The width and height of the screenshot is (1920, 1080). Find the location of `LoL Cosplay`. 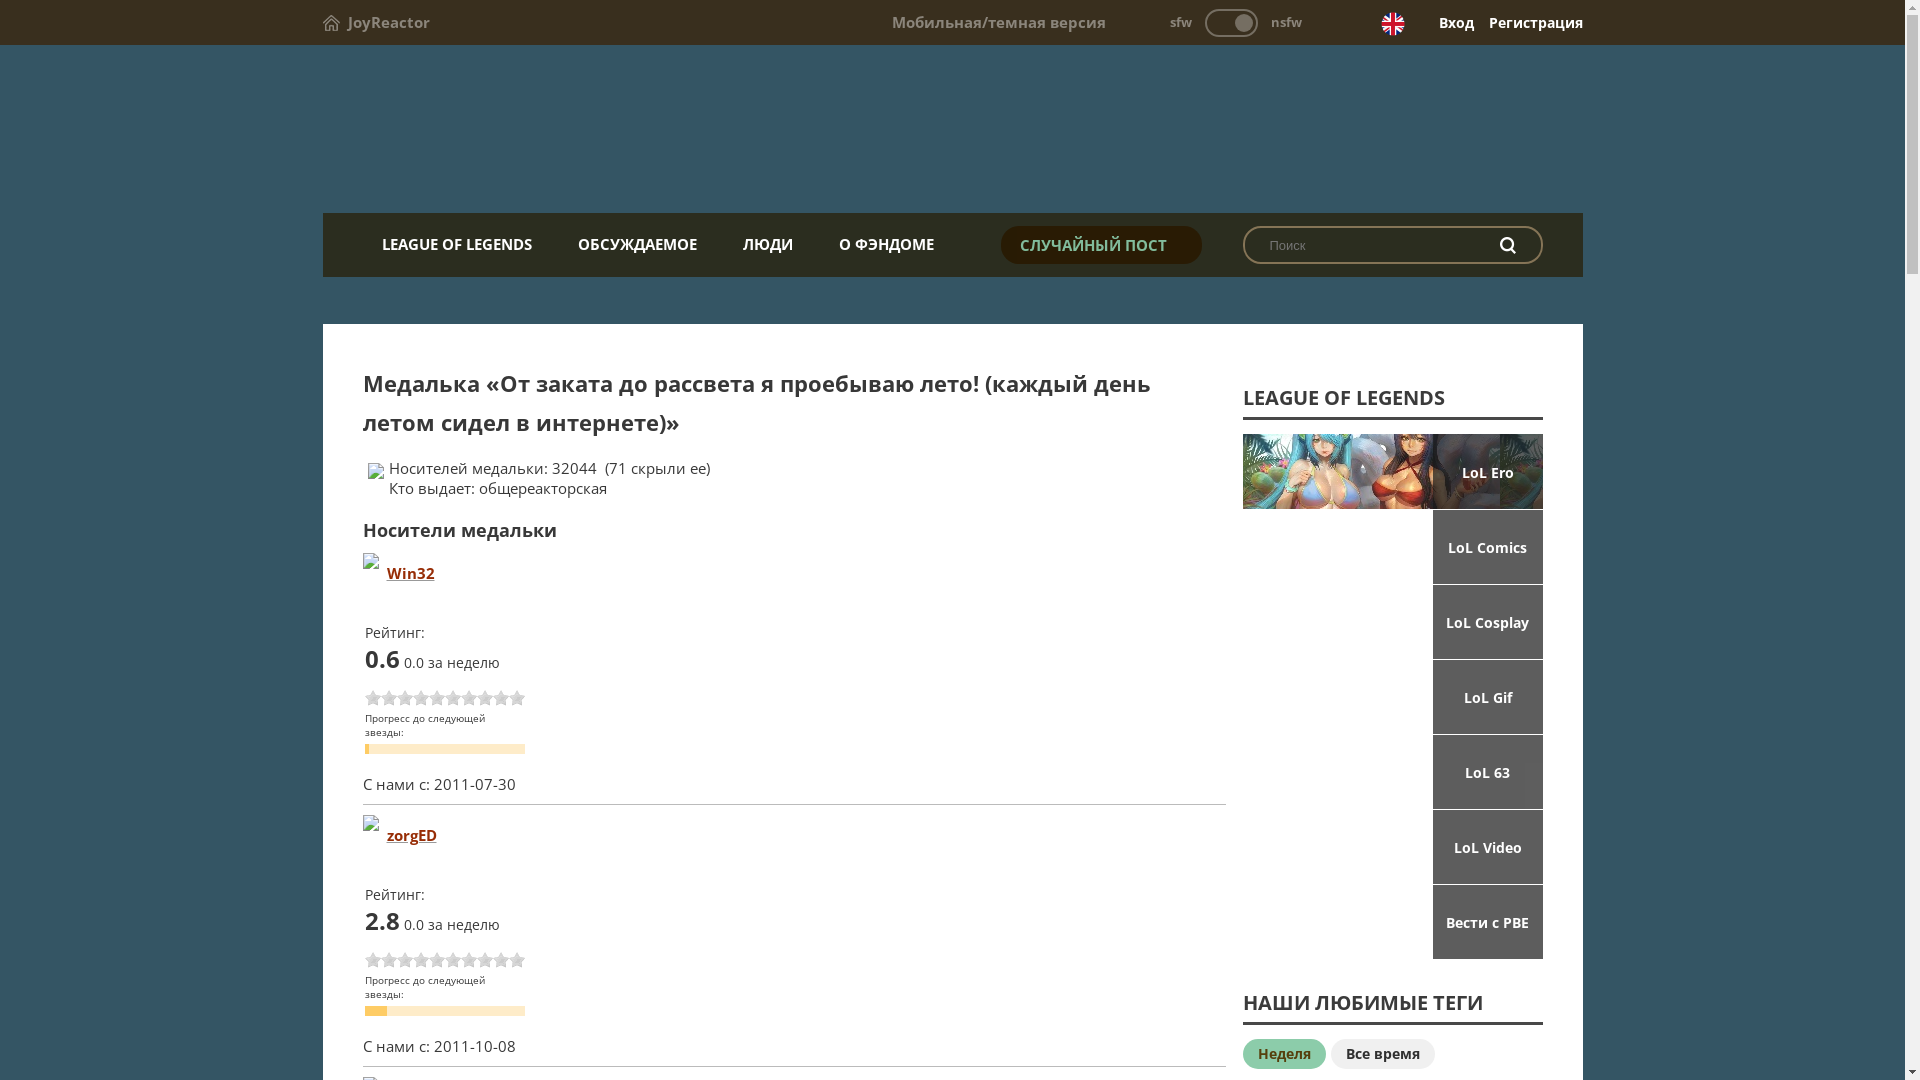

LoL Cosplay is located at coordinates (1392, 622).